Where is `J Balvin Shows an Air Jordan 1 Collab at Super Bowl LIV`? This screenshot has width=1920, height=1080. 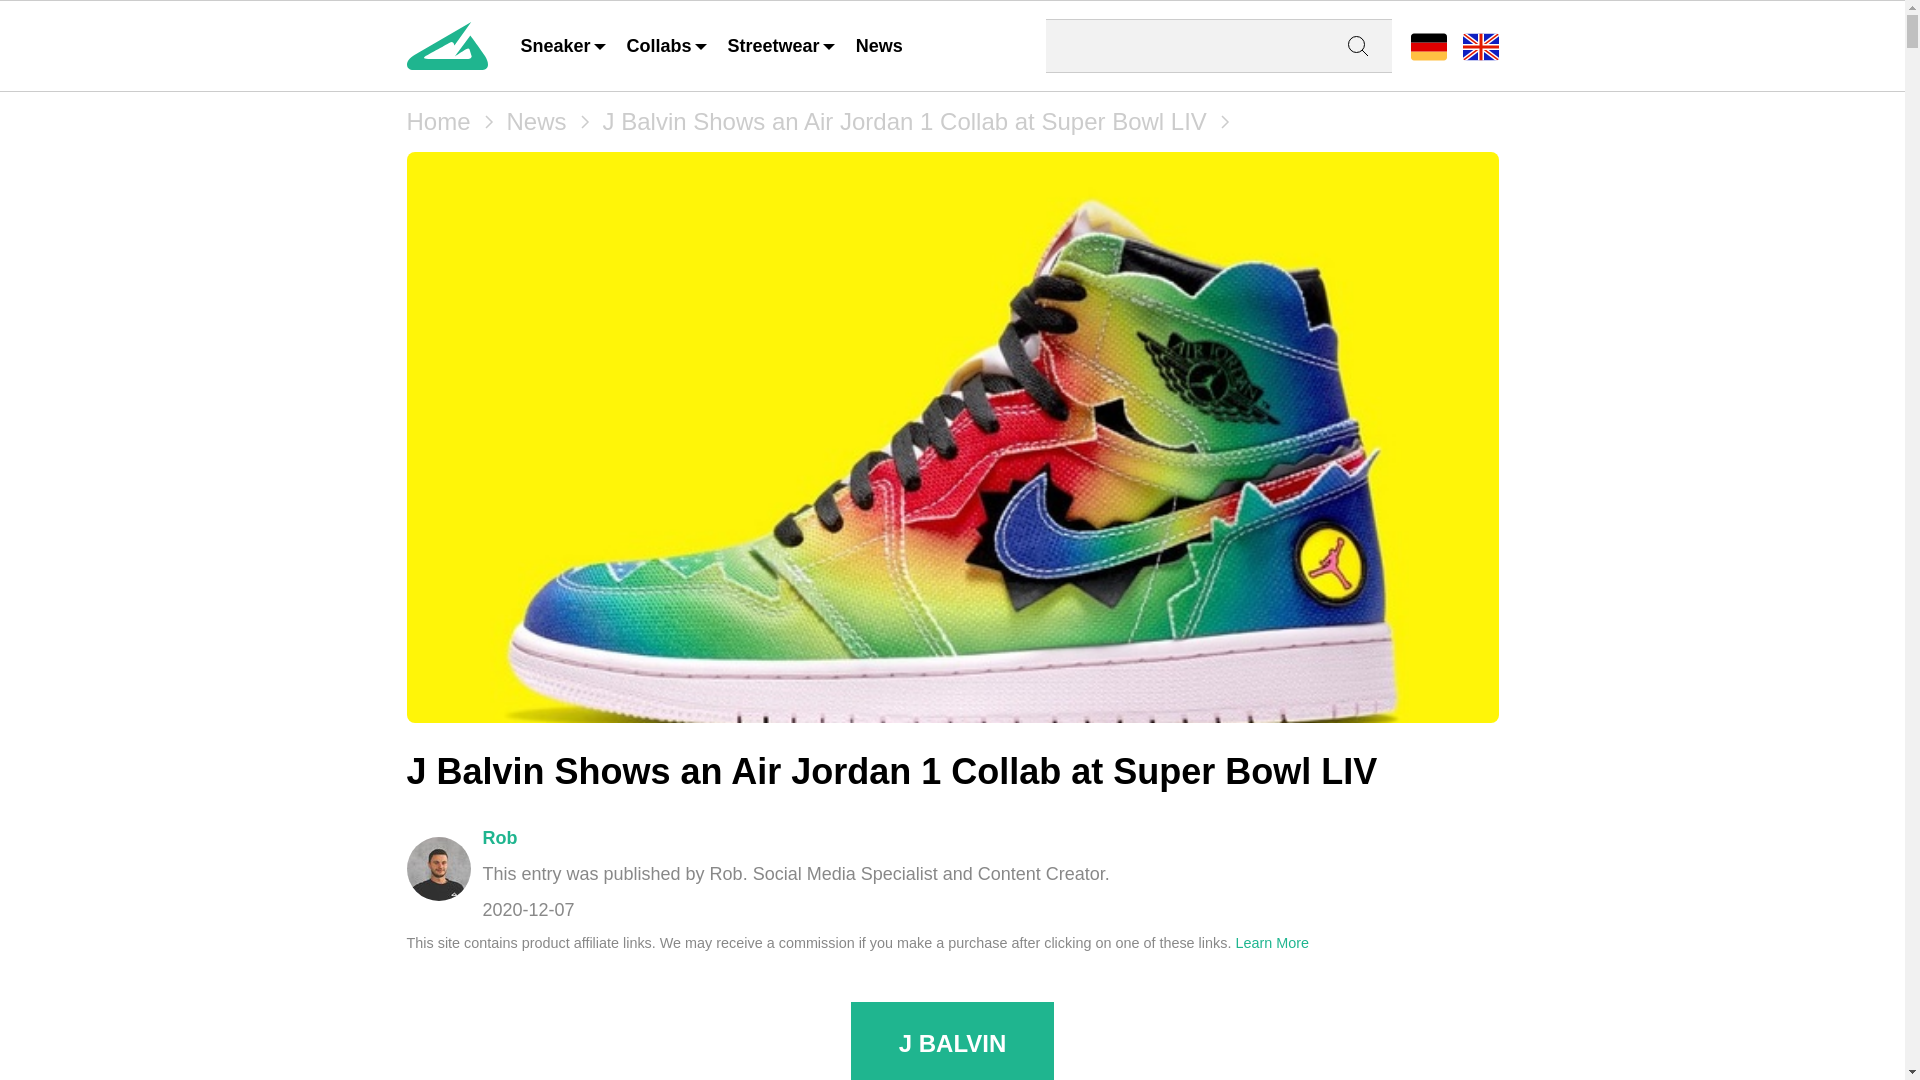
J Balvin Shows an Air Jordan 1 Collab at Super Bowl LIV is located at coordinates (904, 122).